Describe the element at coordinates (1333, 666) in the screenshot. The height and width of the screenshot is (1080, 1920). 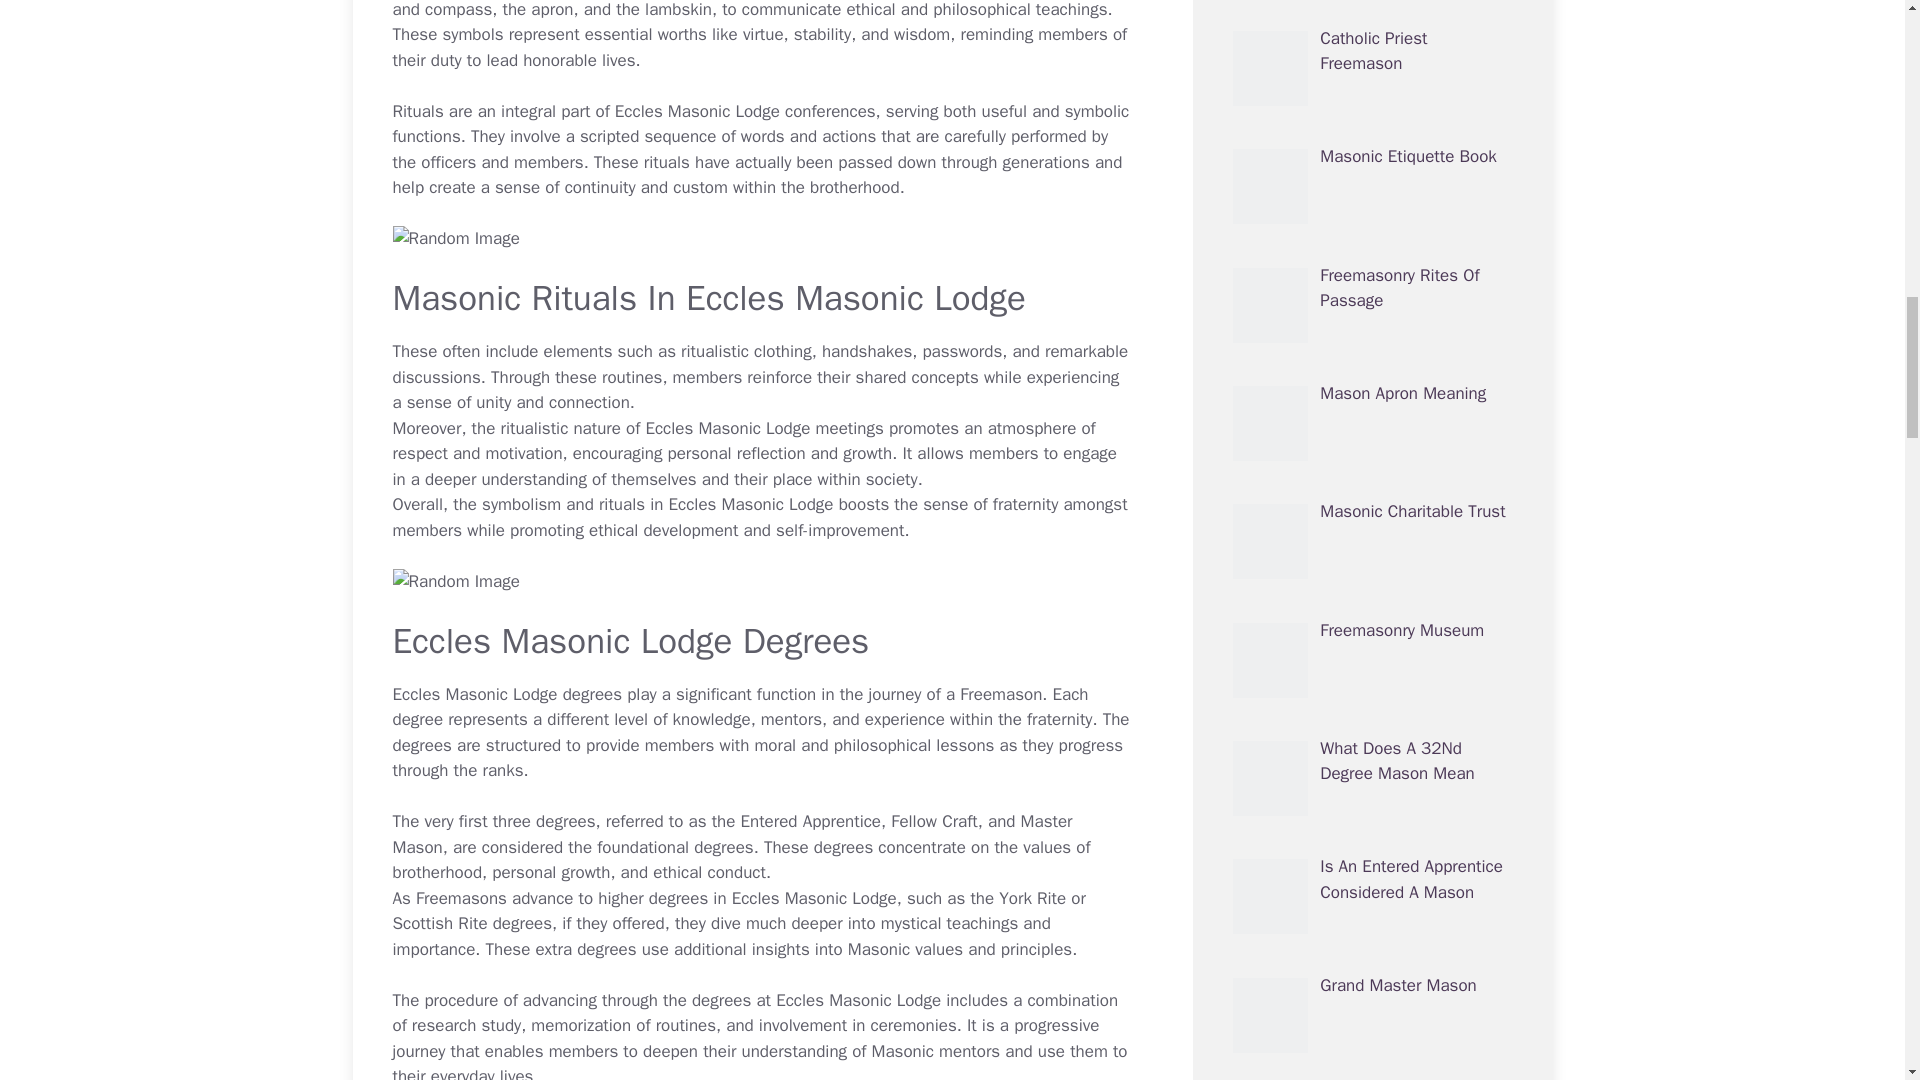
I see `Masonic Swivel Signet Ring` at that location.